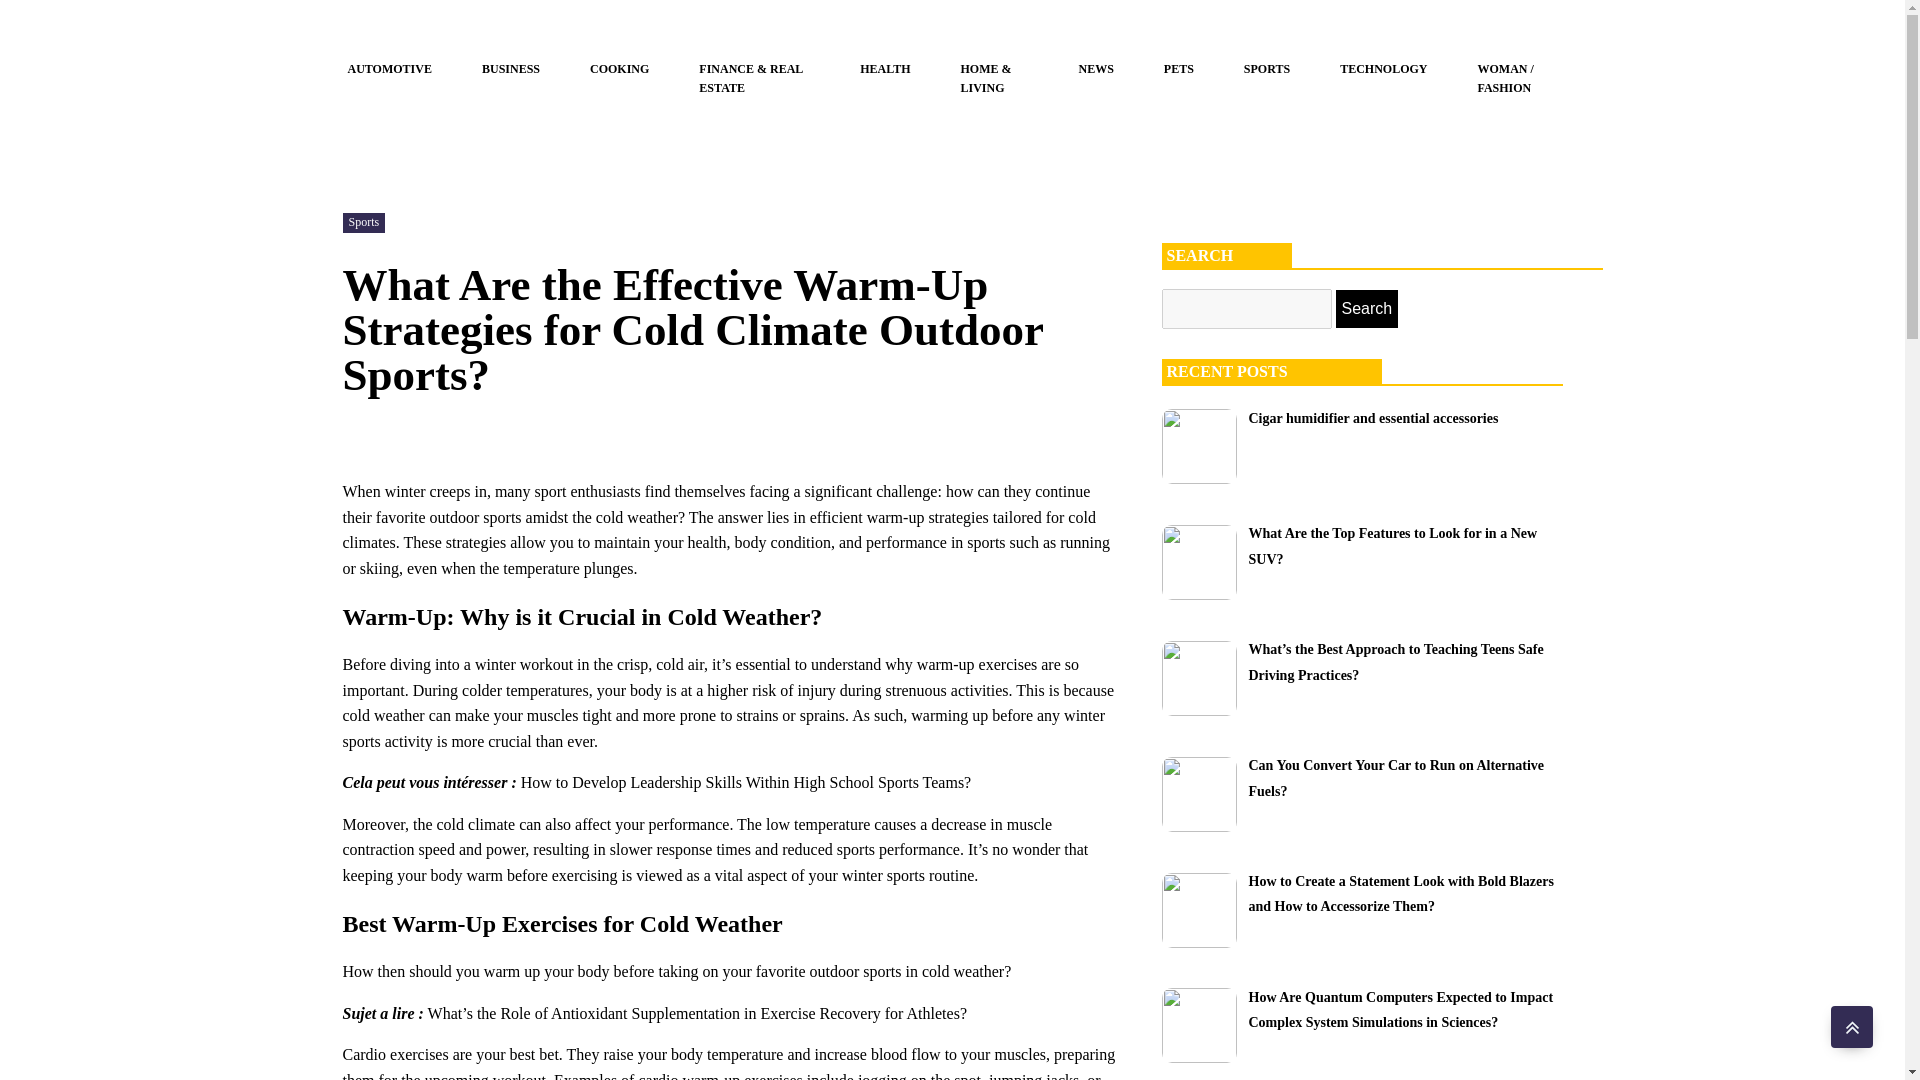  Describe the element at coordinates (1383, 69) in the screenshot. I see `TECHNOLOGY` at that location.